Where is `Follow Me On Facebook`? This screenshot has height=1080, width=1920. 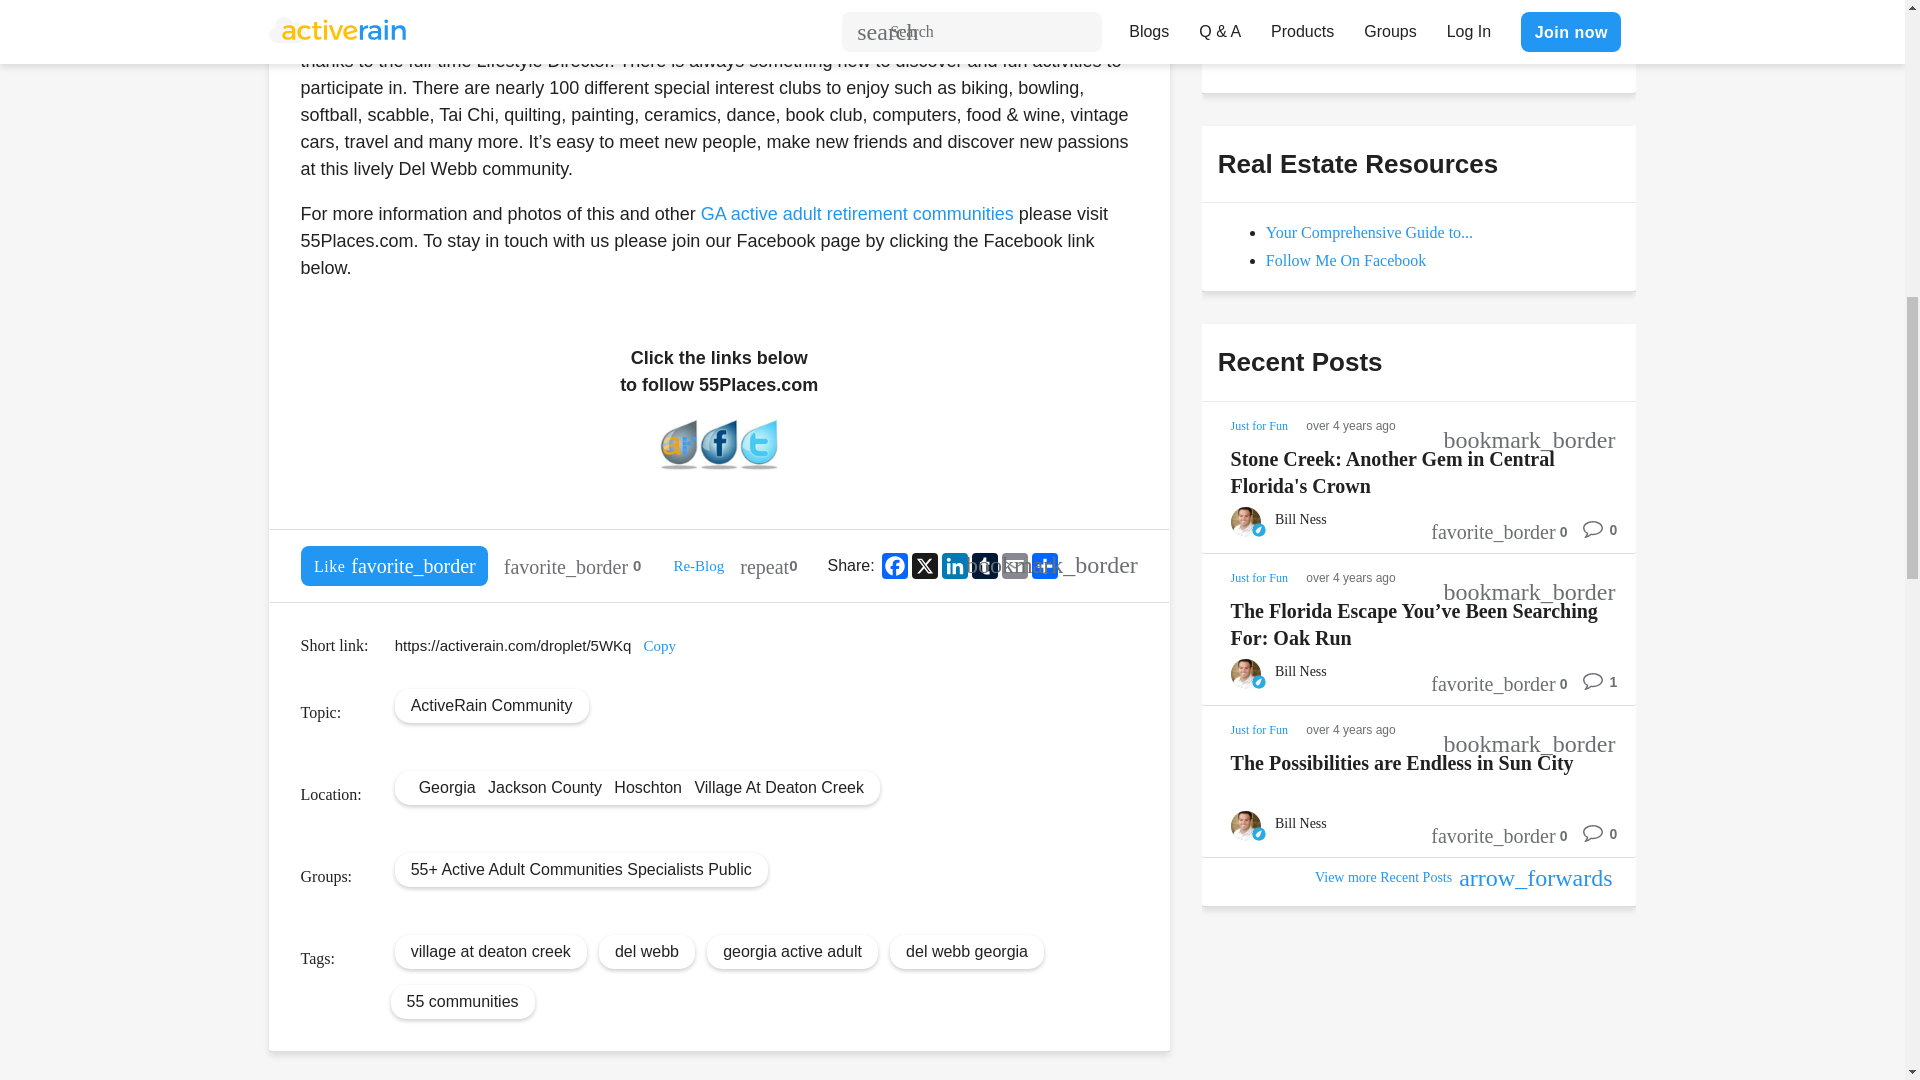
Follow Me On Facebook is located at coordinates (1346, 260).